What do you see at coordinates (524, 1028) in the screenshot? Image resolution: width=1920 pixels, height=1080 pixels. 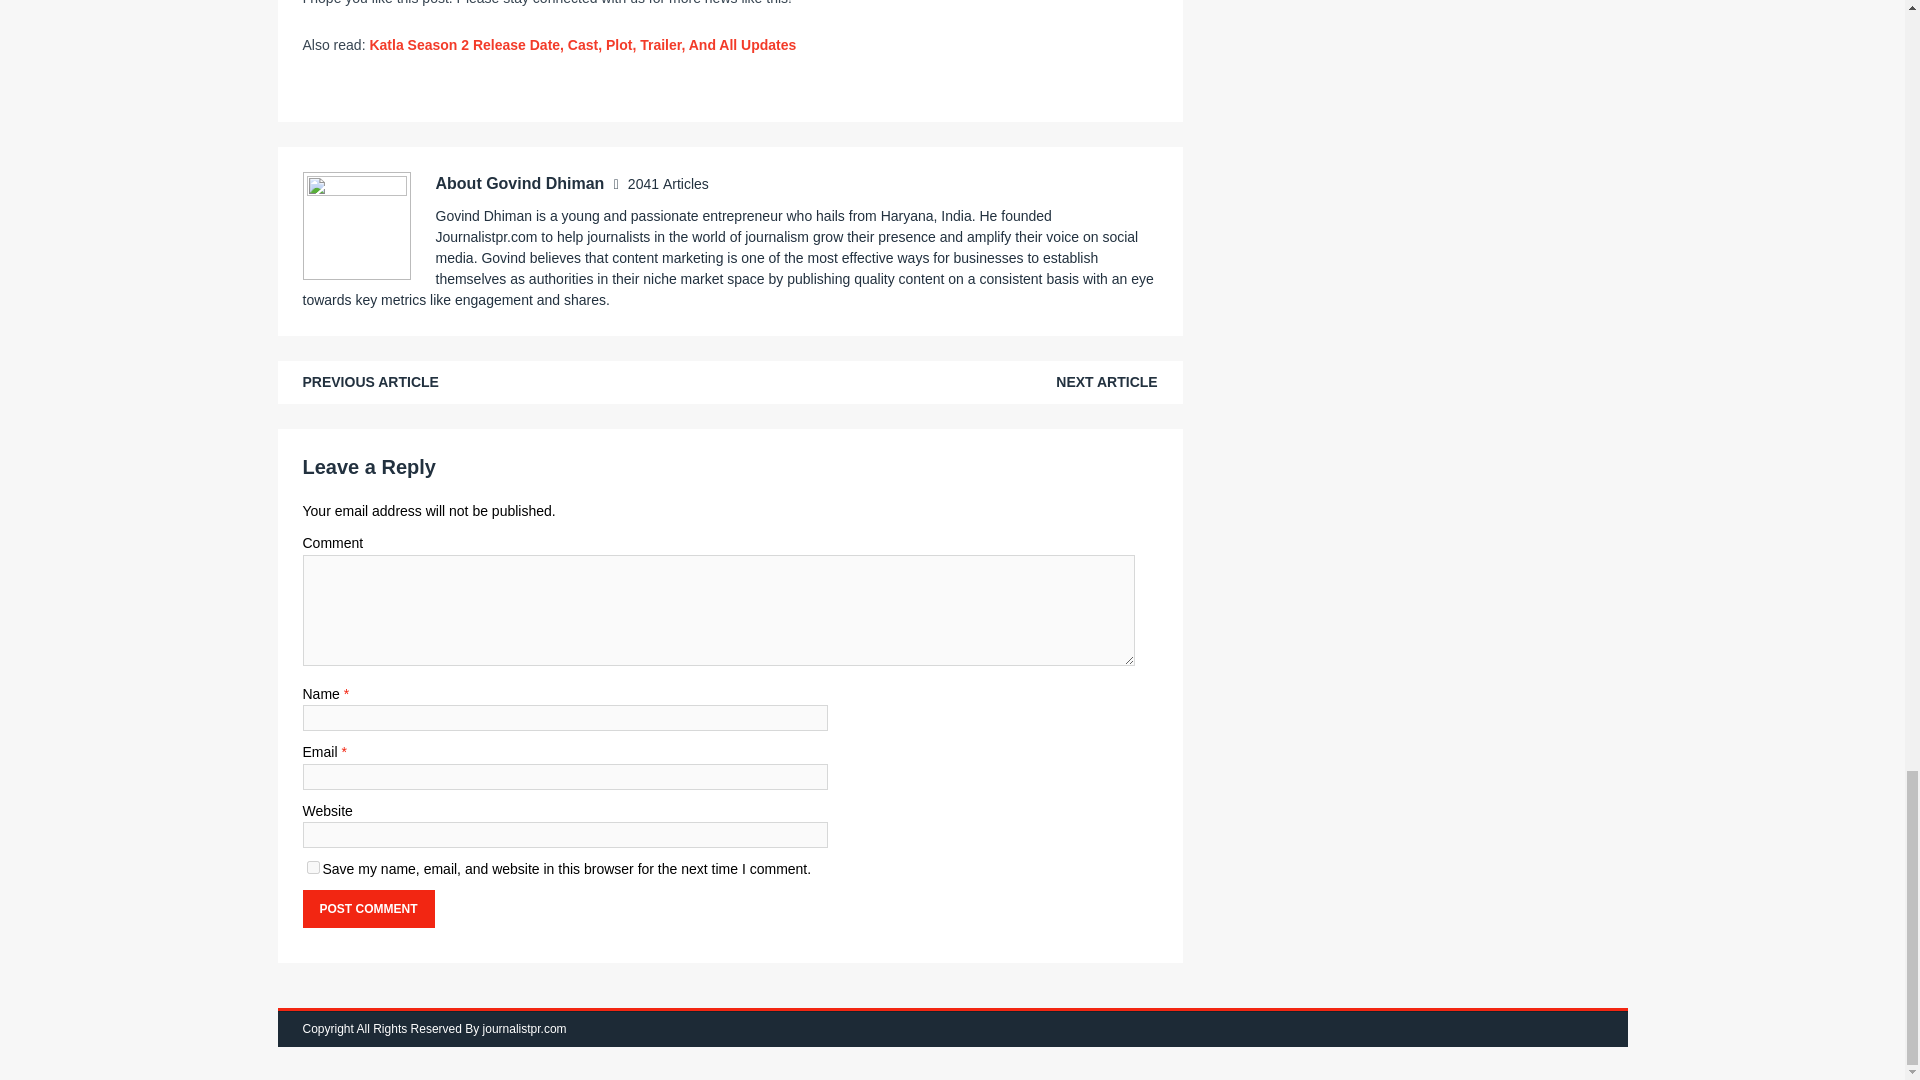 I see `journalistpr.com` at bounding box center [524, 1028].